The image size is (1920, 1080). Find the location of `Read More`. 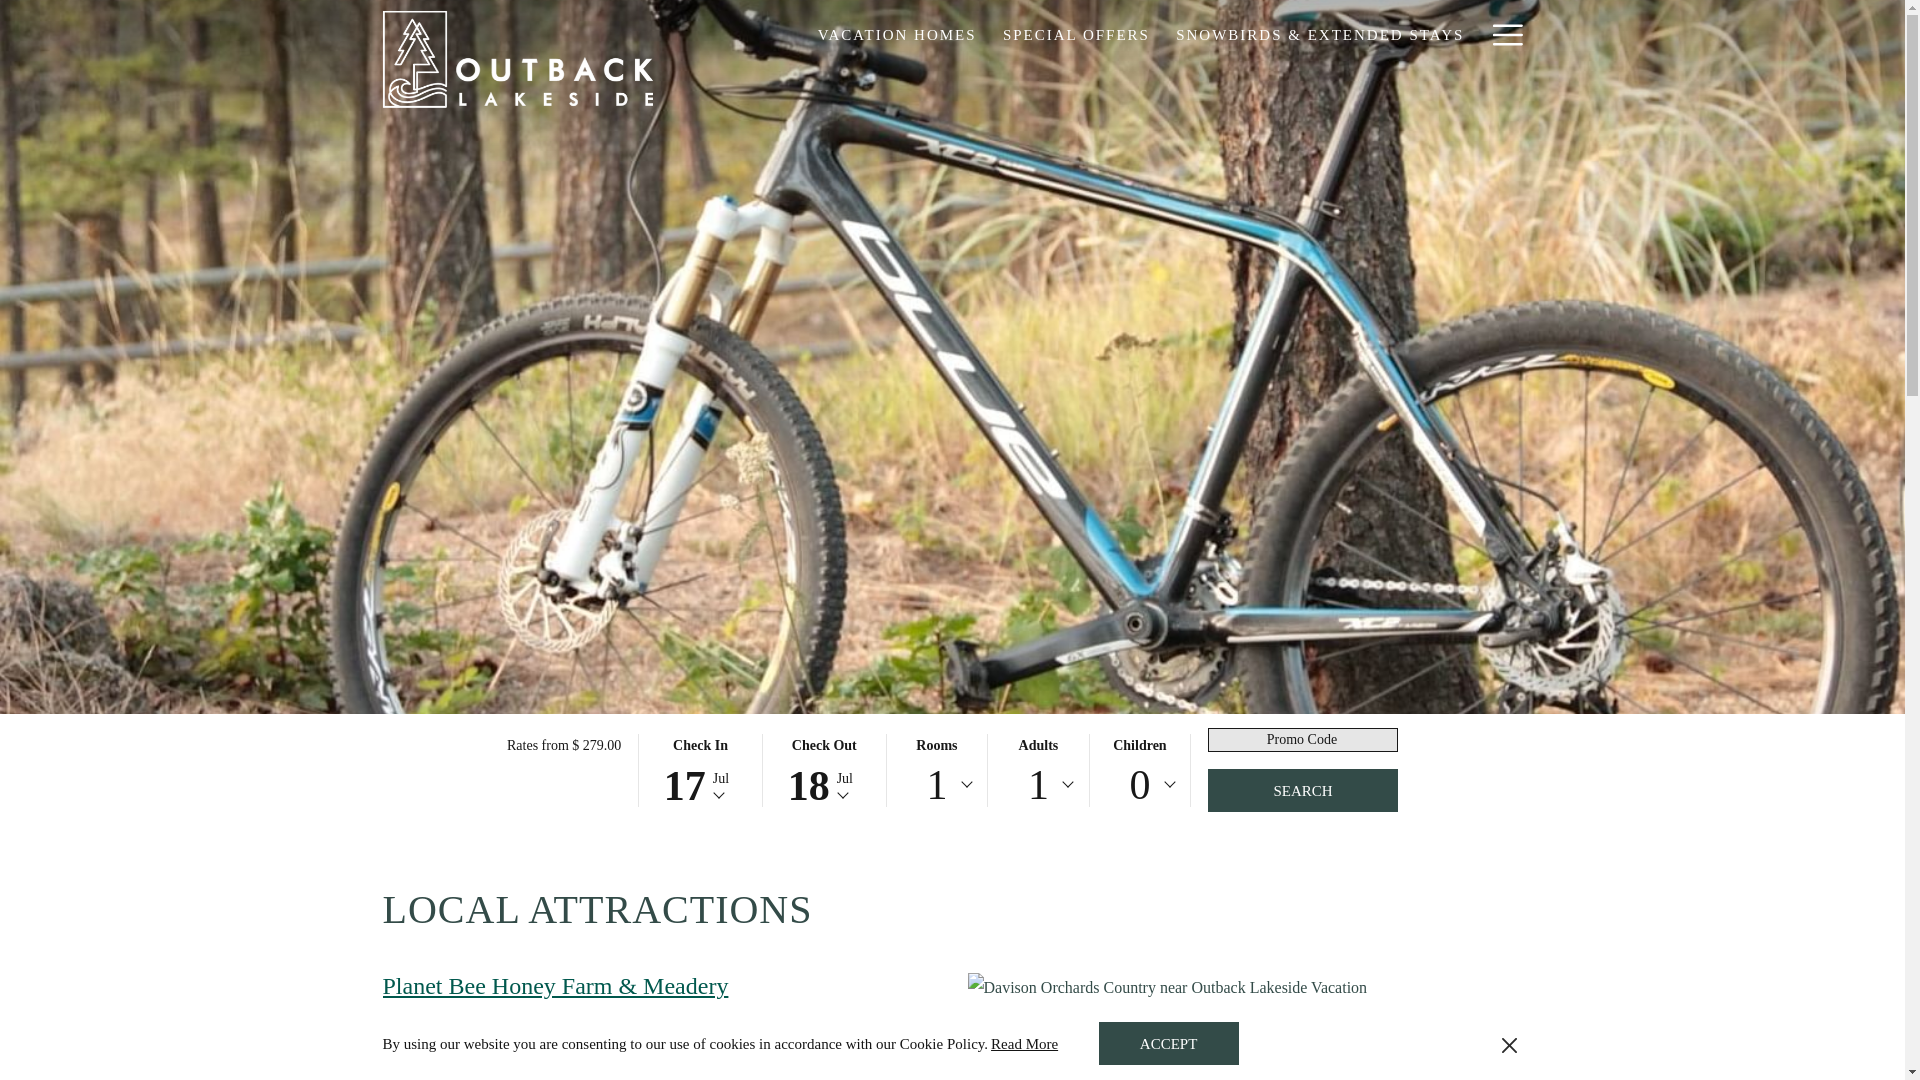

Read More is located at coordinates (1024, 1044).